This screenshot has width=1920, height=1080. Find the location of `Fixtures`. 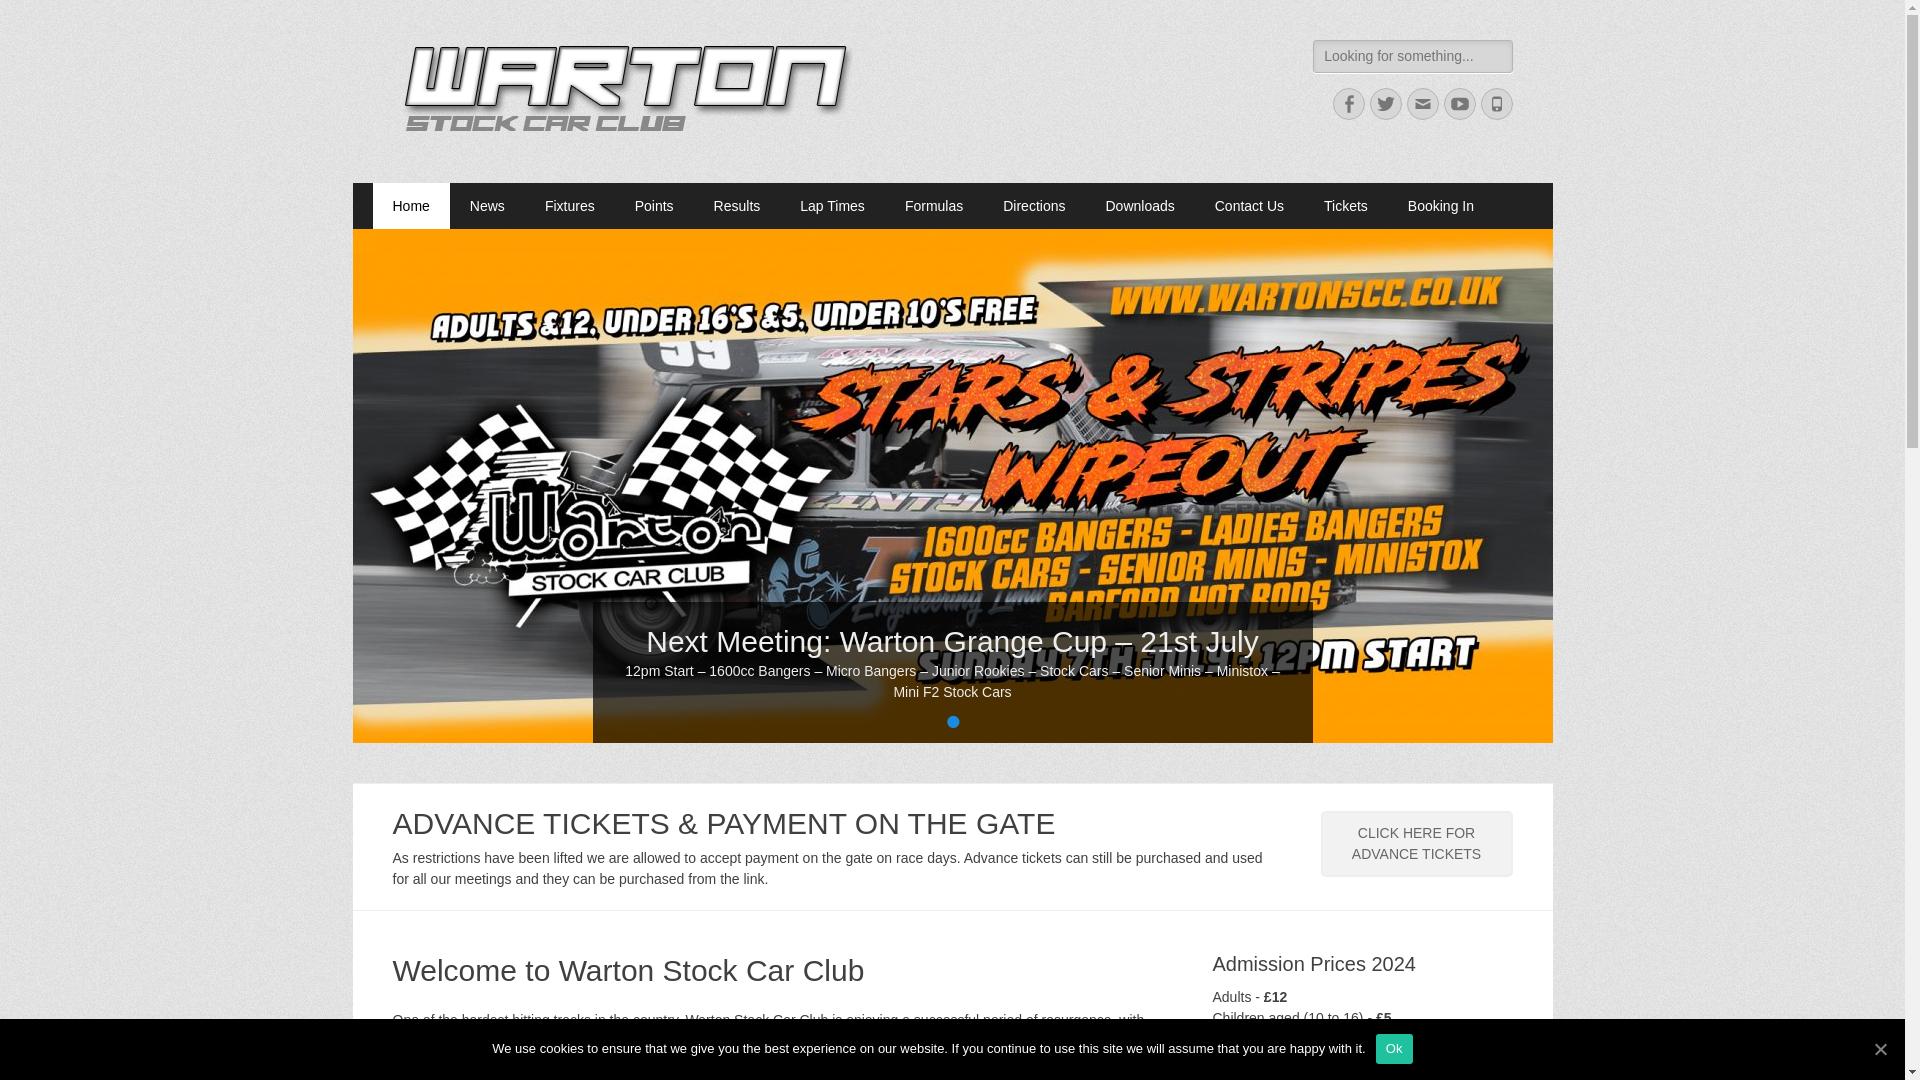

Fixtures is located at coordinates (569, 205).